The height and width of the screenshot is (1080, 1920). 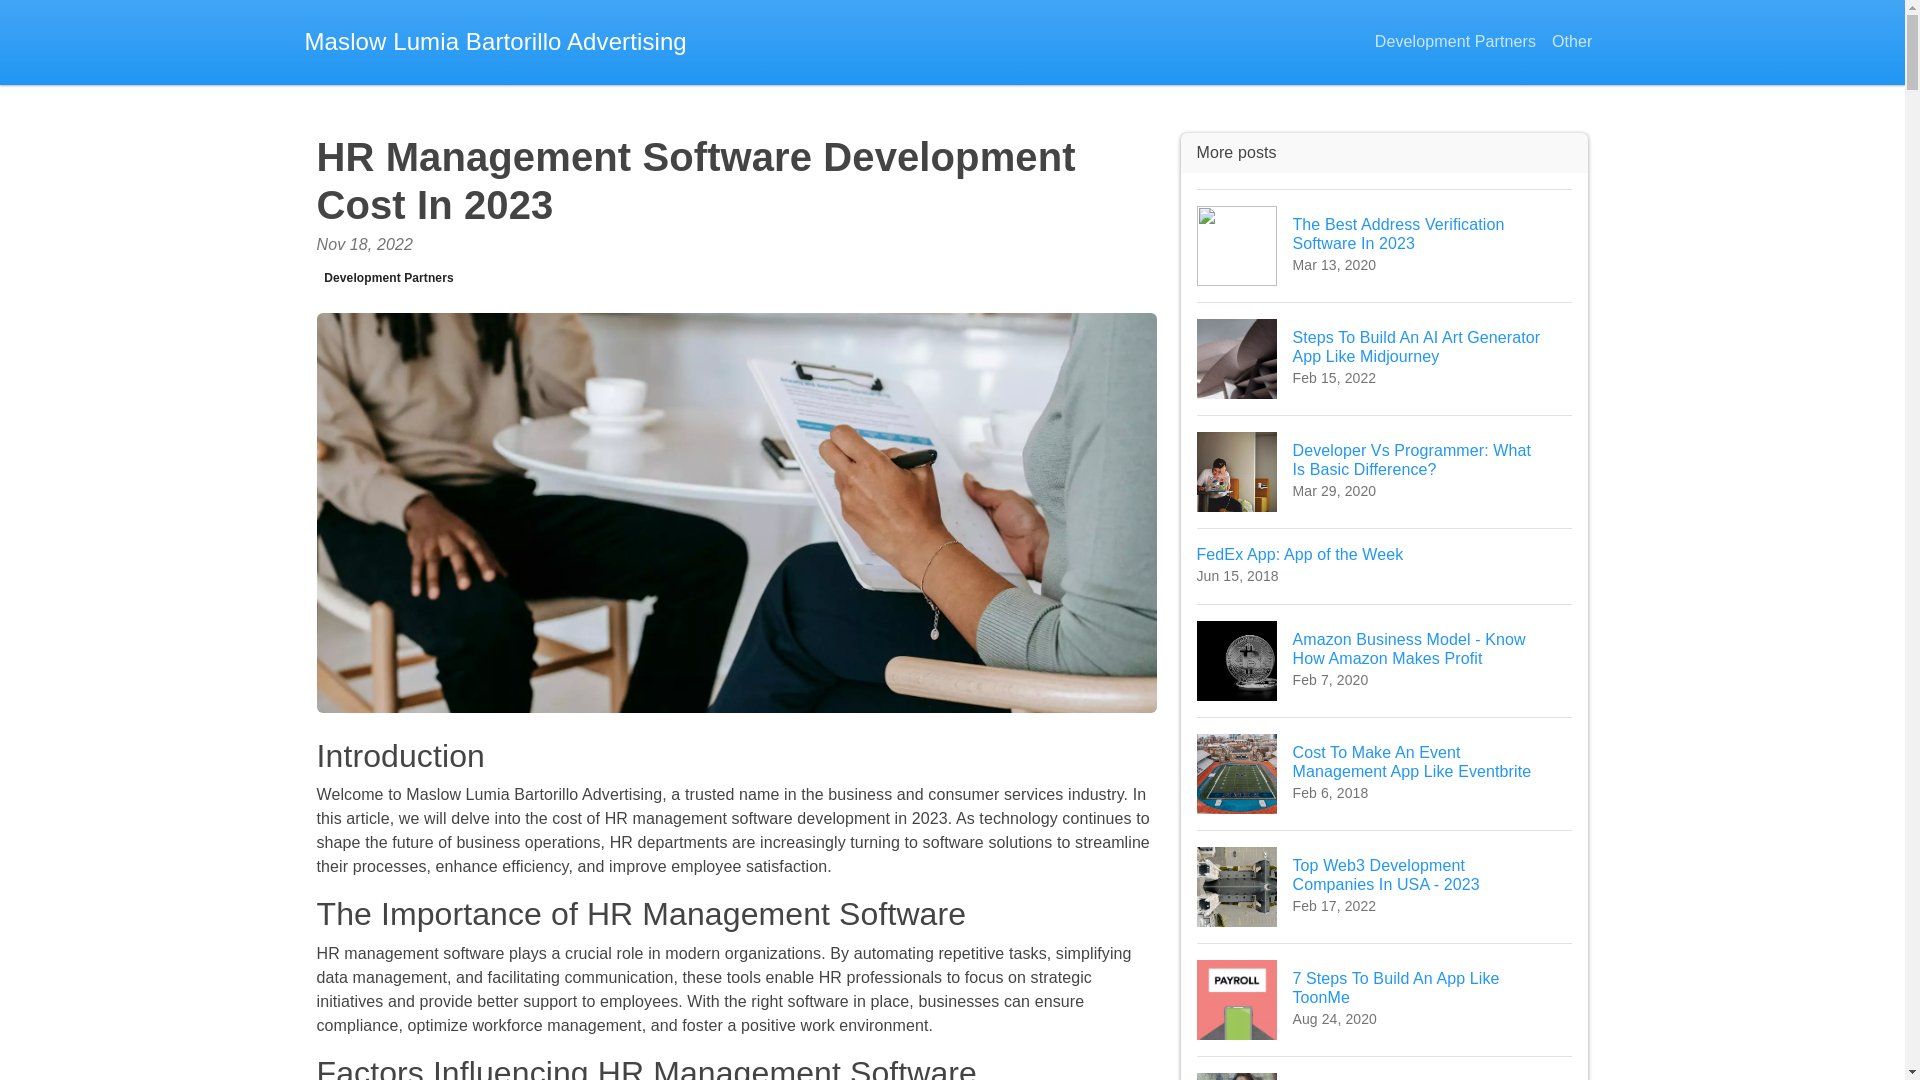 What do you see at coordinates (1384, 886) in the screenshot?
I see `Development Partners` at bounding box center [1384, 886].